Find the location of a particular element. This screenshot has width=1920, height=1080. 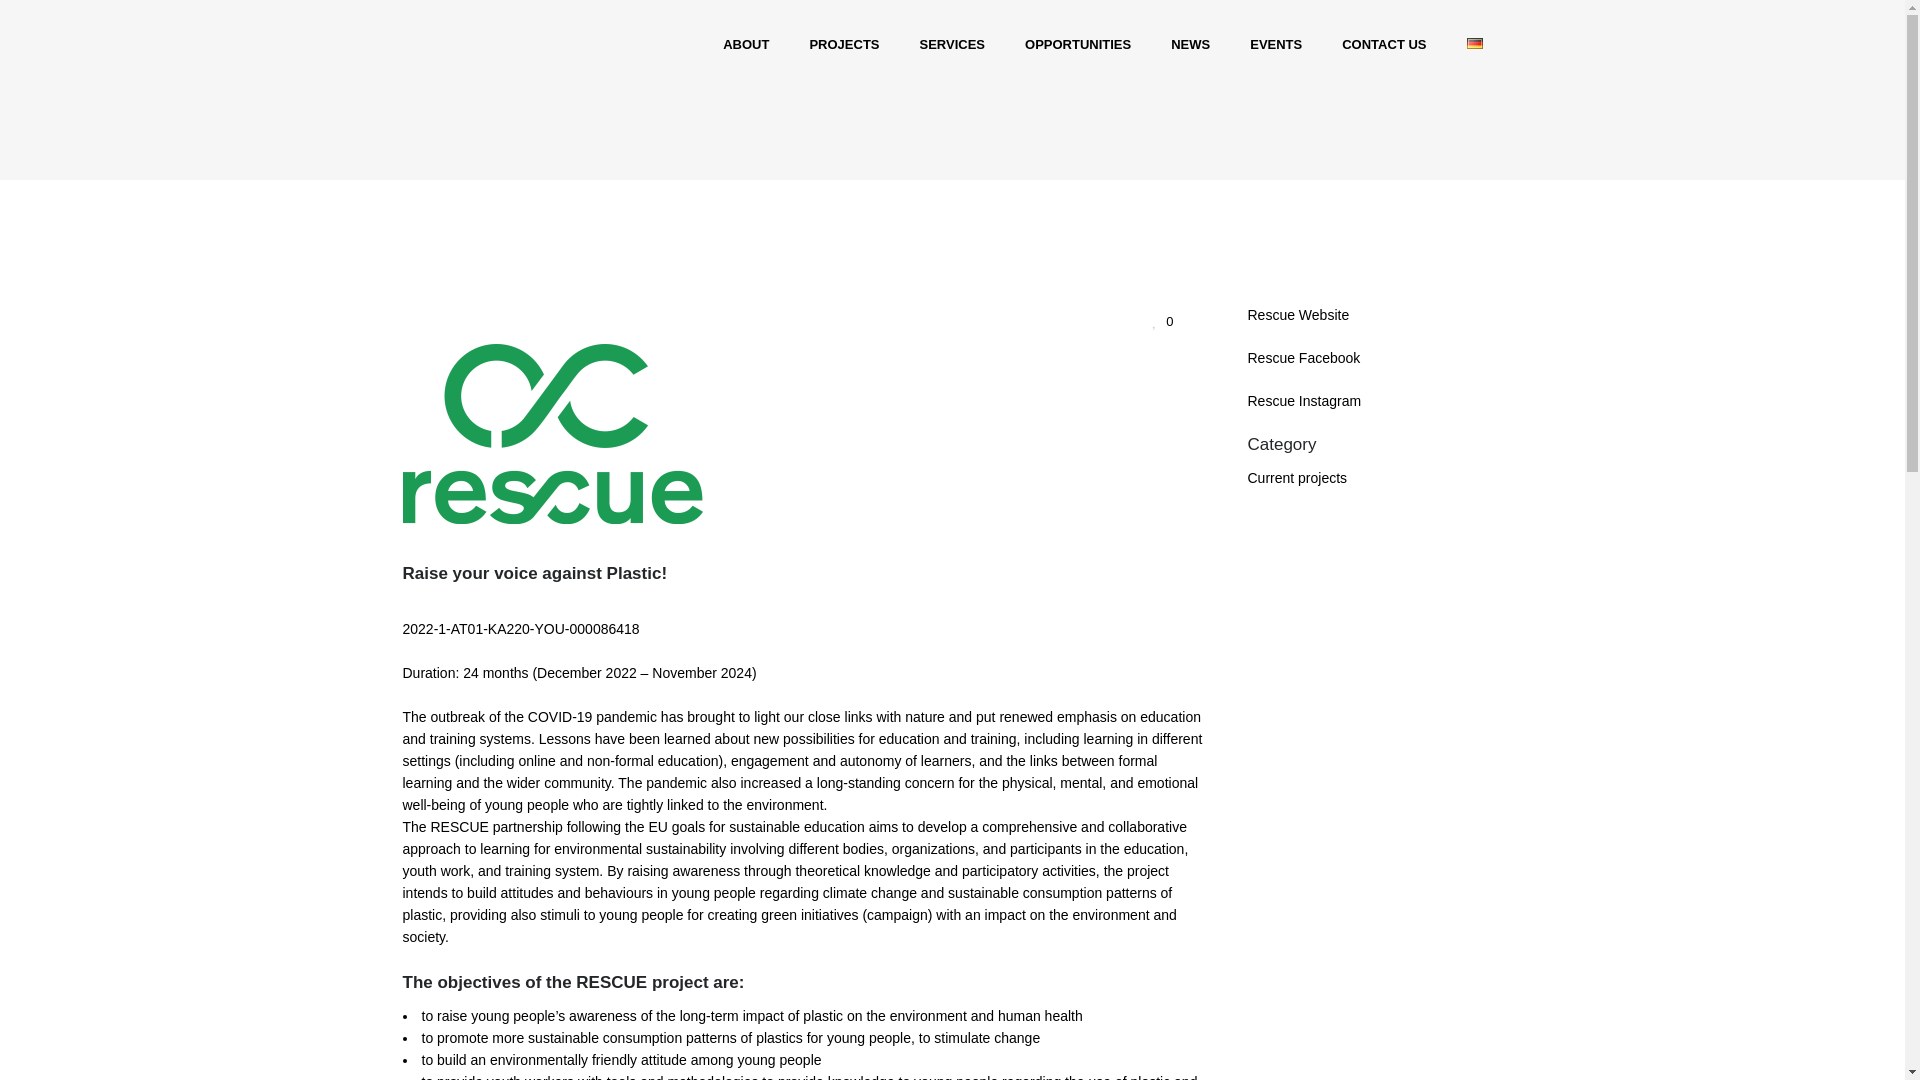

EVENTS is located at coordinates (1276, 44).